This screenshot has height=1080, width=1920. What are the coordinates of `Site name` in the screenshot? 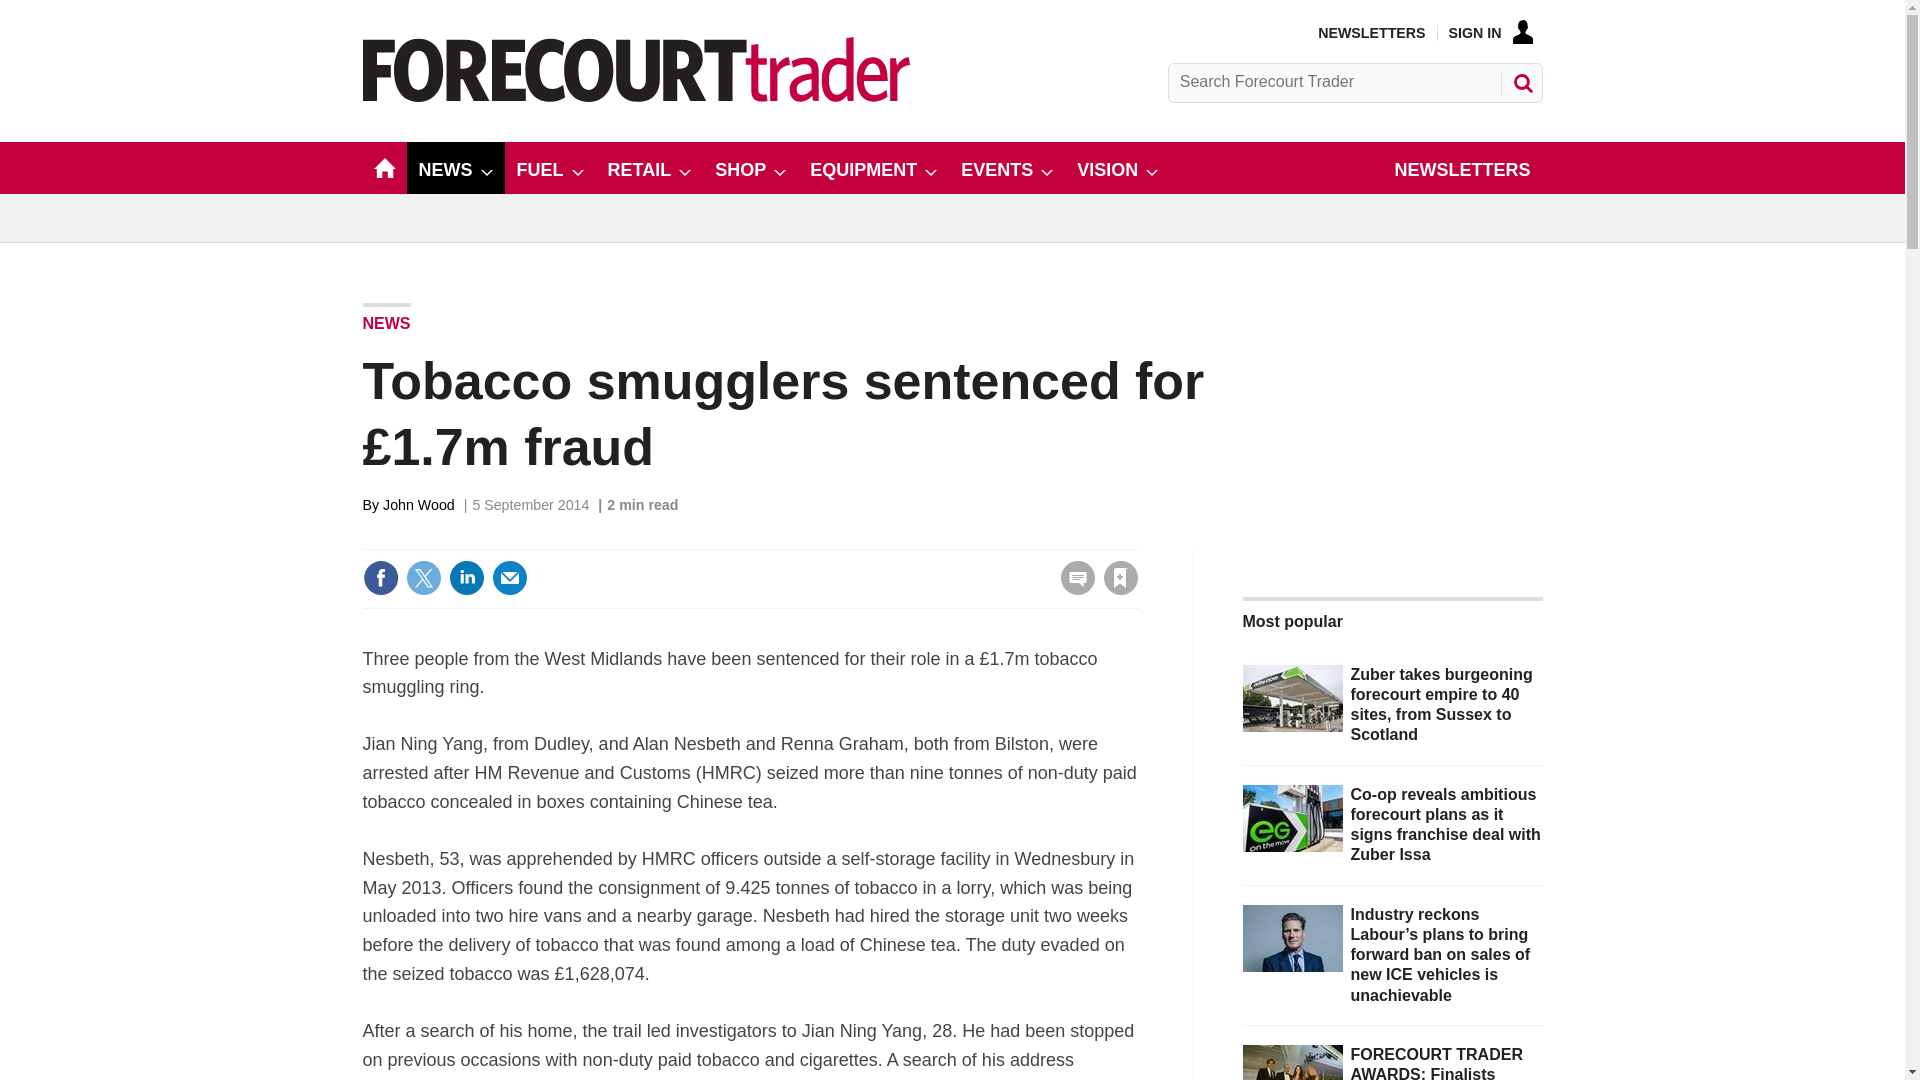 It's located at (636, 96).